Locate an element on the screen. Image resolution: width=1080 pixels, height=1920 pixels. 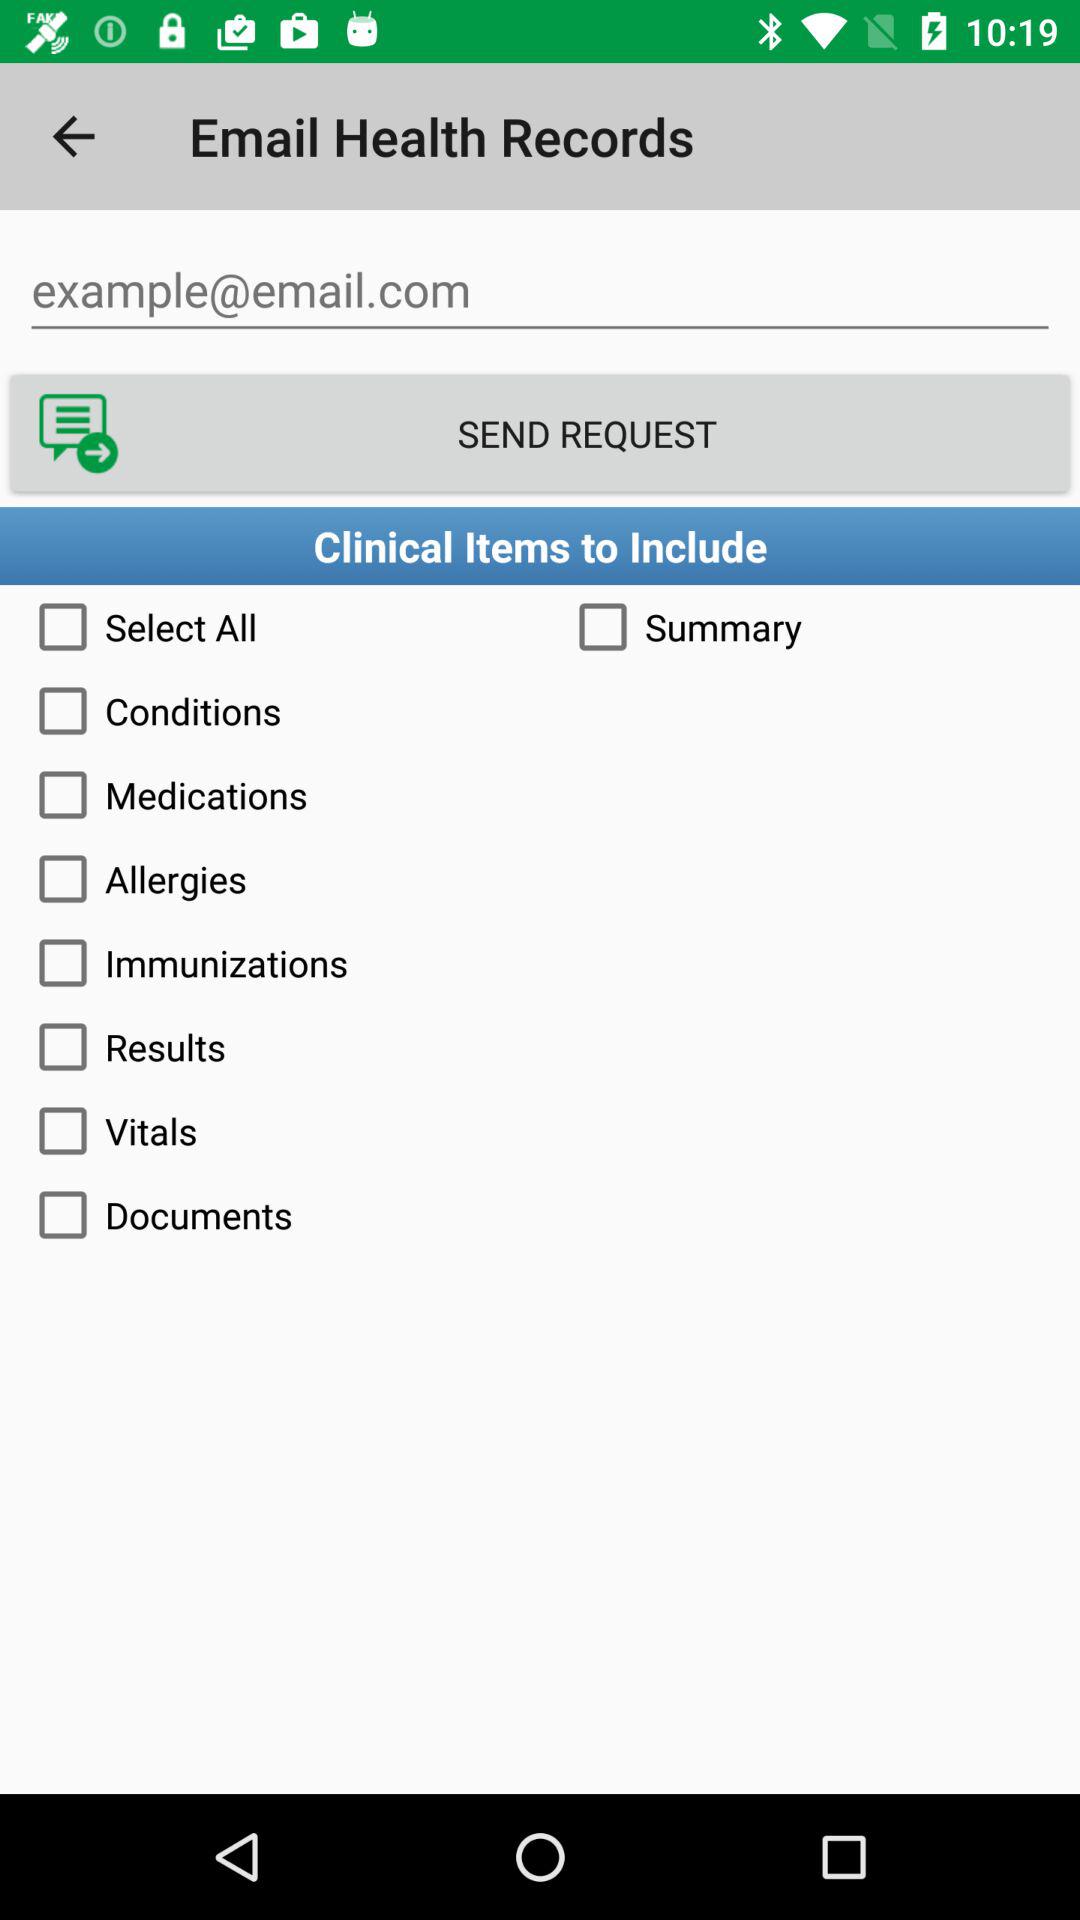
launch icon above the documents is located at coordinates (540, 1130).